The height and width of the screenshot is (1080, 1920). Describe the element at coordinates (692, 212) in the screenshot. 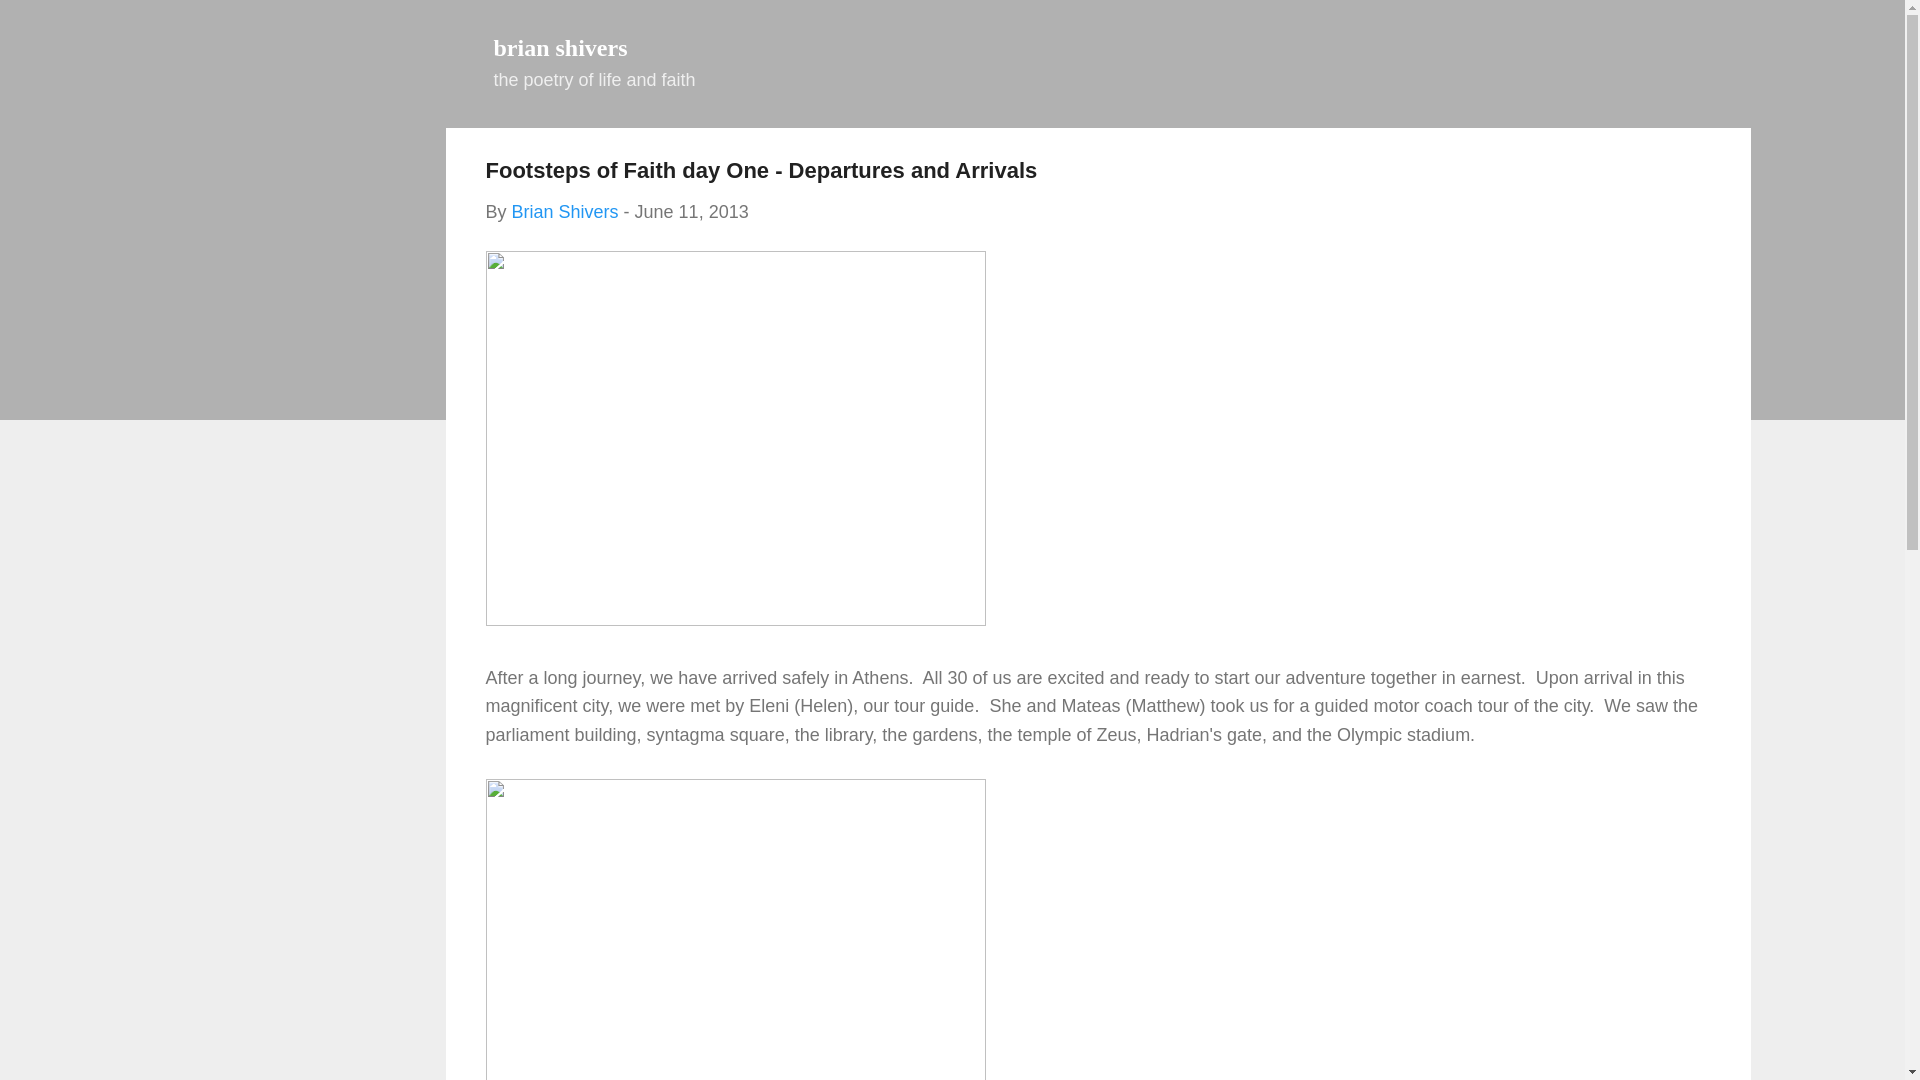

I see `June 11, 2013` at that location.